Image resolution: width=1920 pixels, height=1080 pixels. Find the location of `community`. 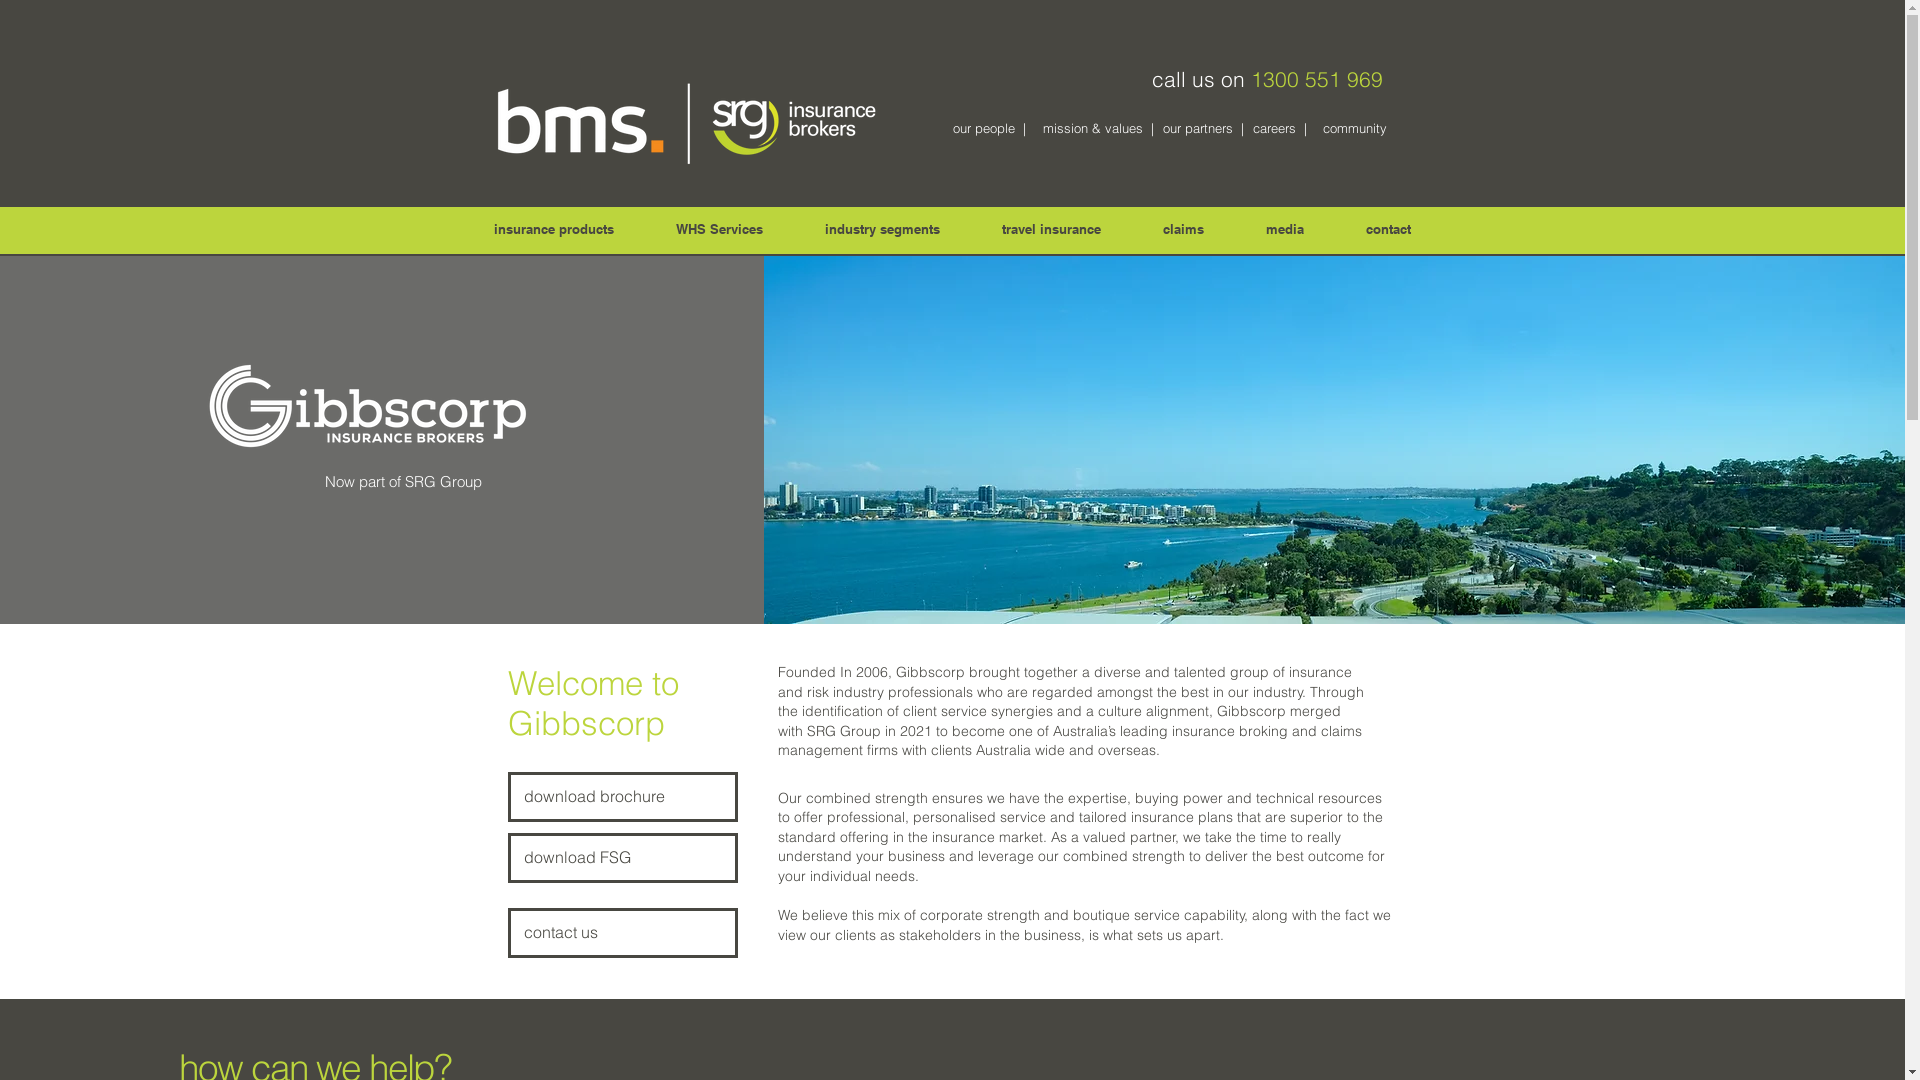

community is located at coordinates (1354, 128).